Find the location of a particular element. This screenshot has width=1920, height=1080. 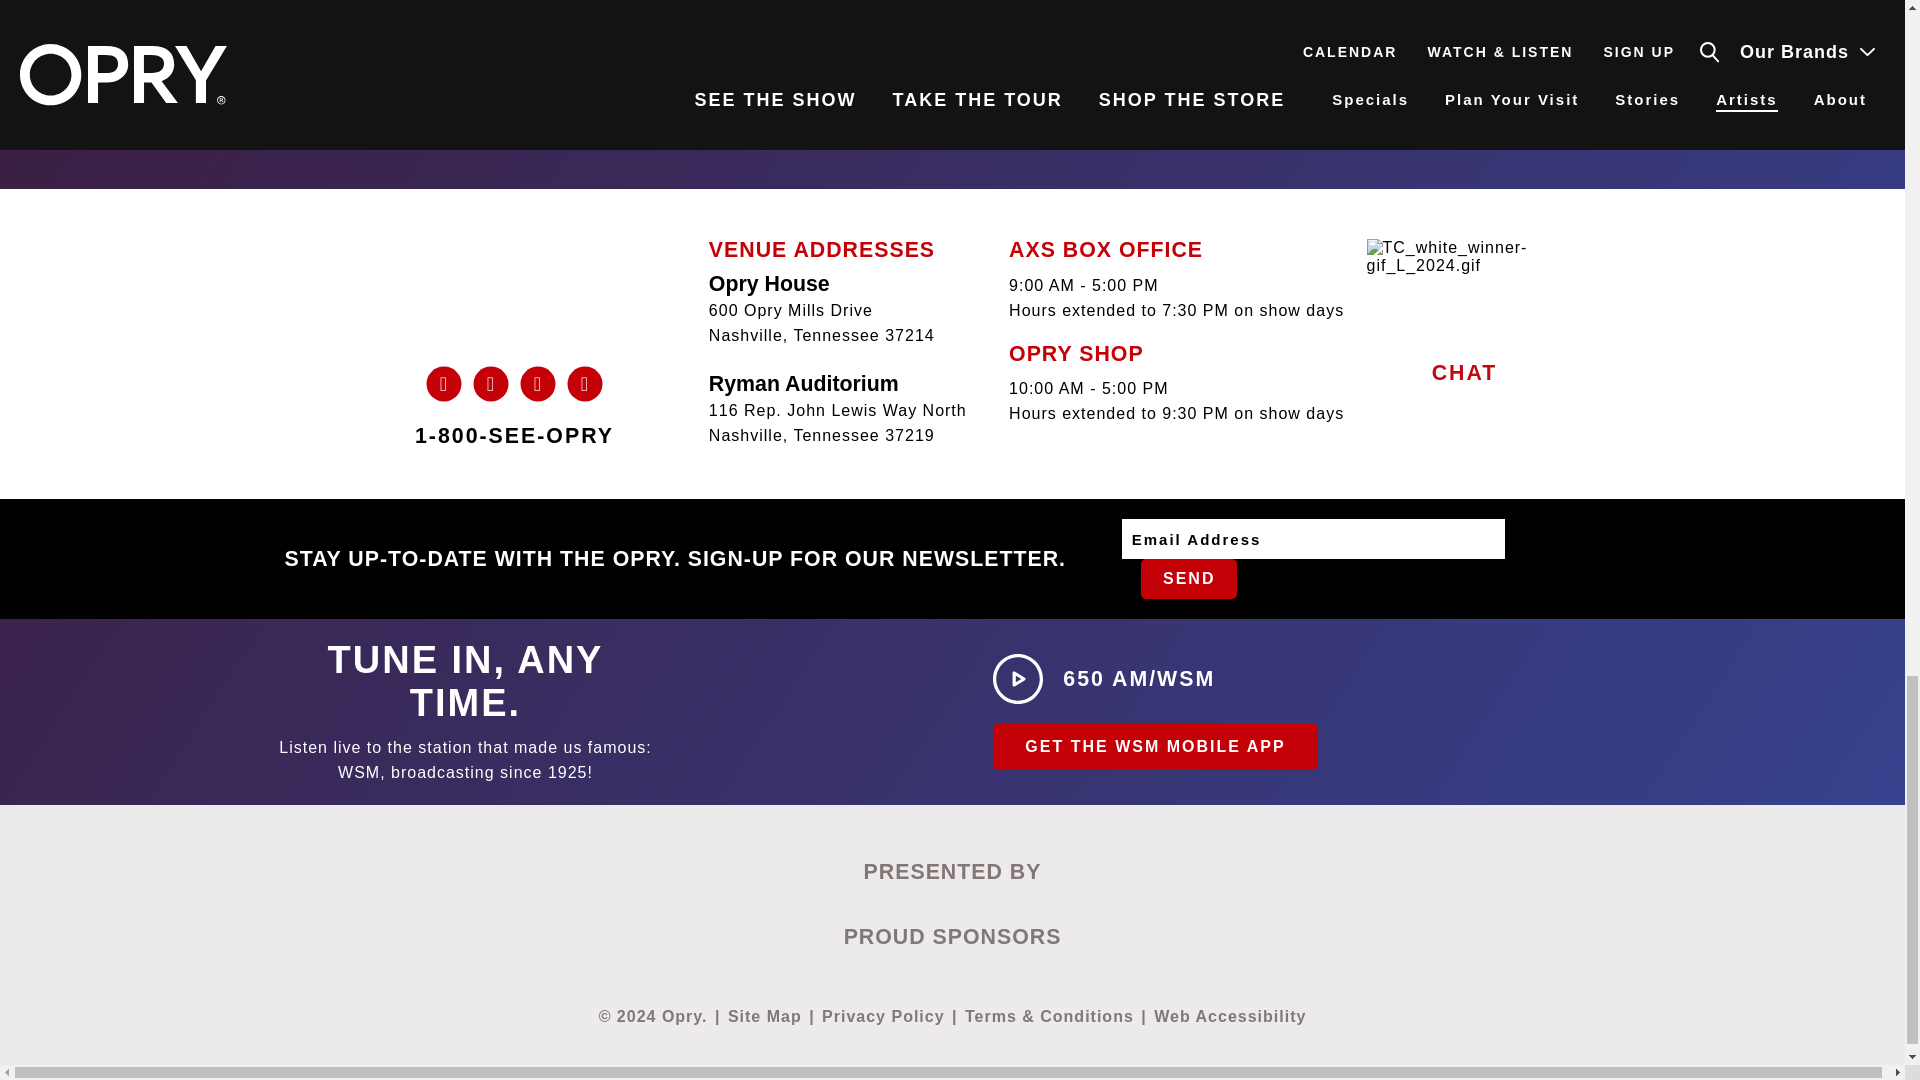

Facebook is located at coordinates (585, 384).